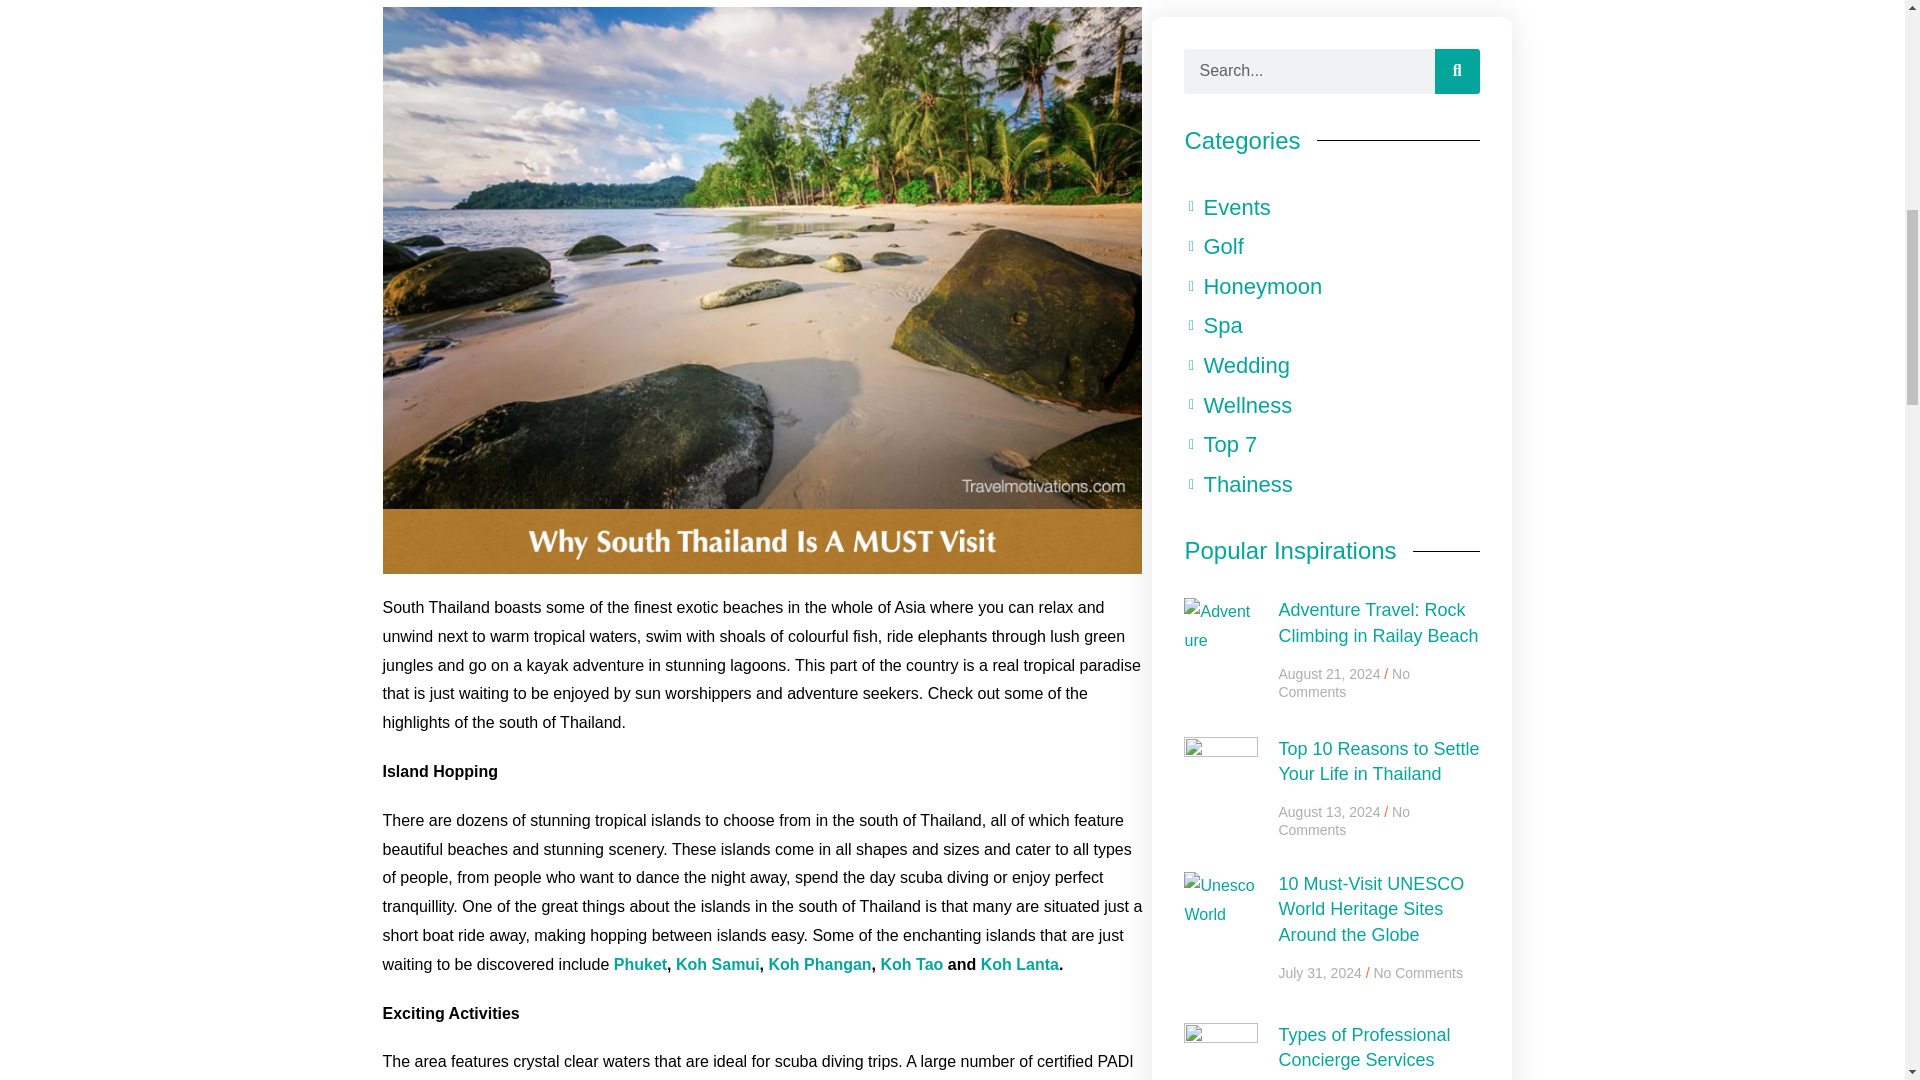 The width and height of the screenshot is (1920, 1080). What do you see at coordinates (1017, 964) in the screenshot?
I see `Koh Lanta` at bounding box center [1017, 964].